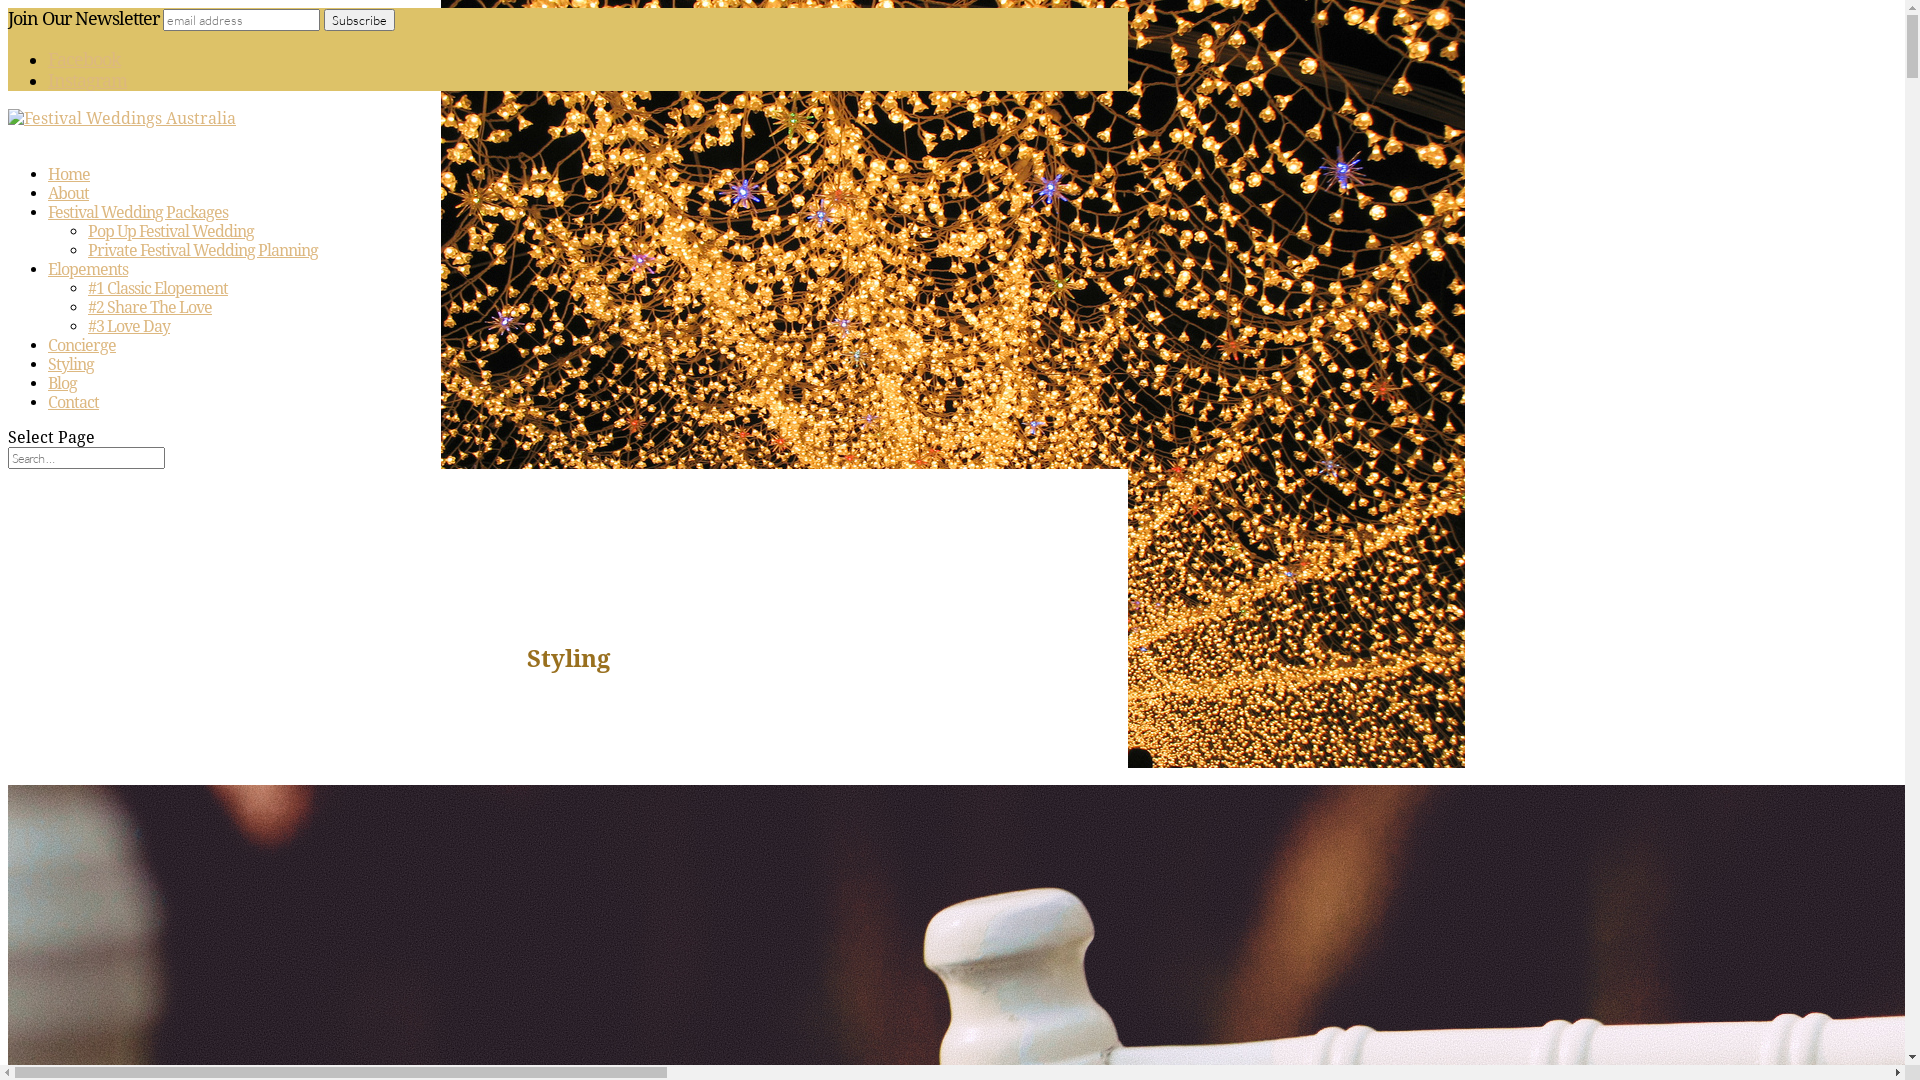 Image resolution: width=1920 pixels, height=1080 pixels. I want to click on Elopements, so click(88, 280).